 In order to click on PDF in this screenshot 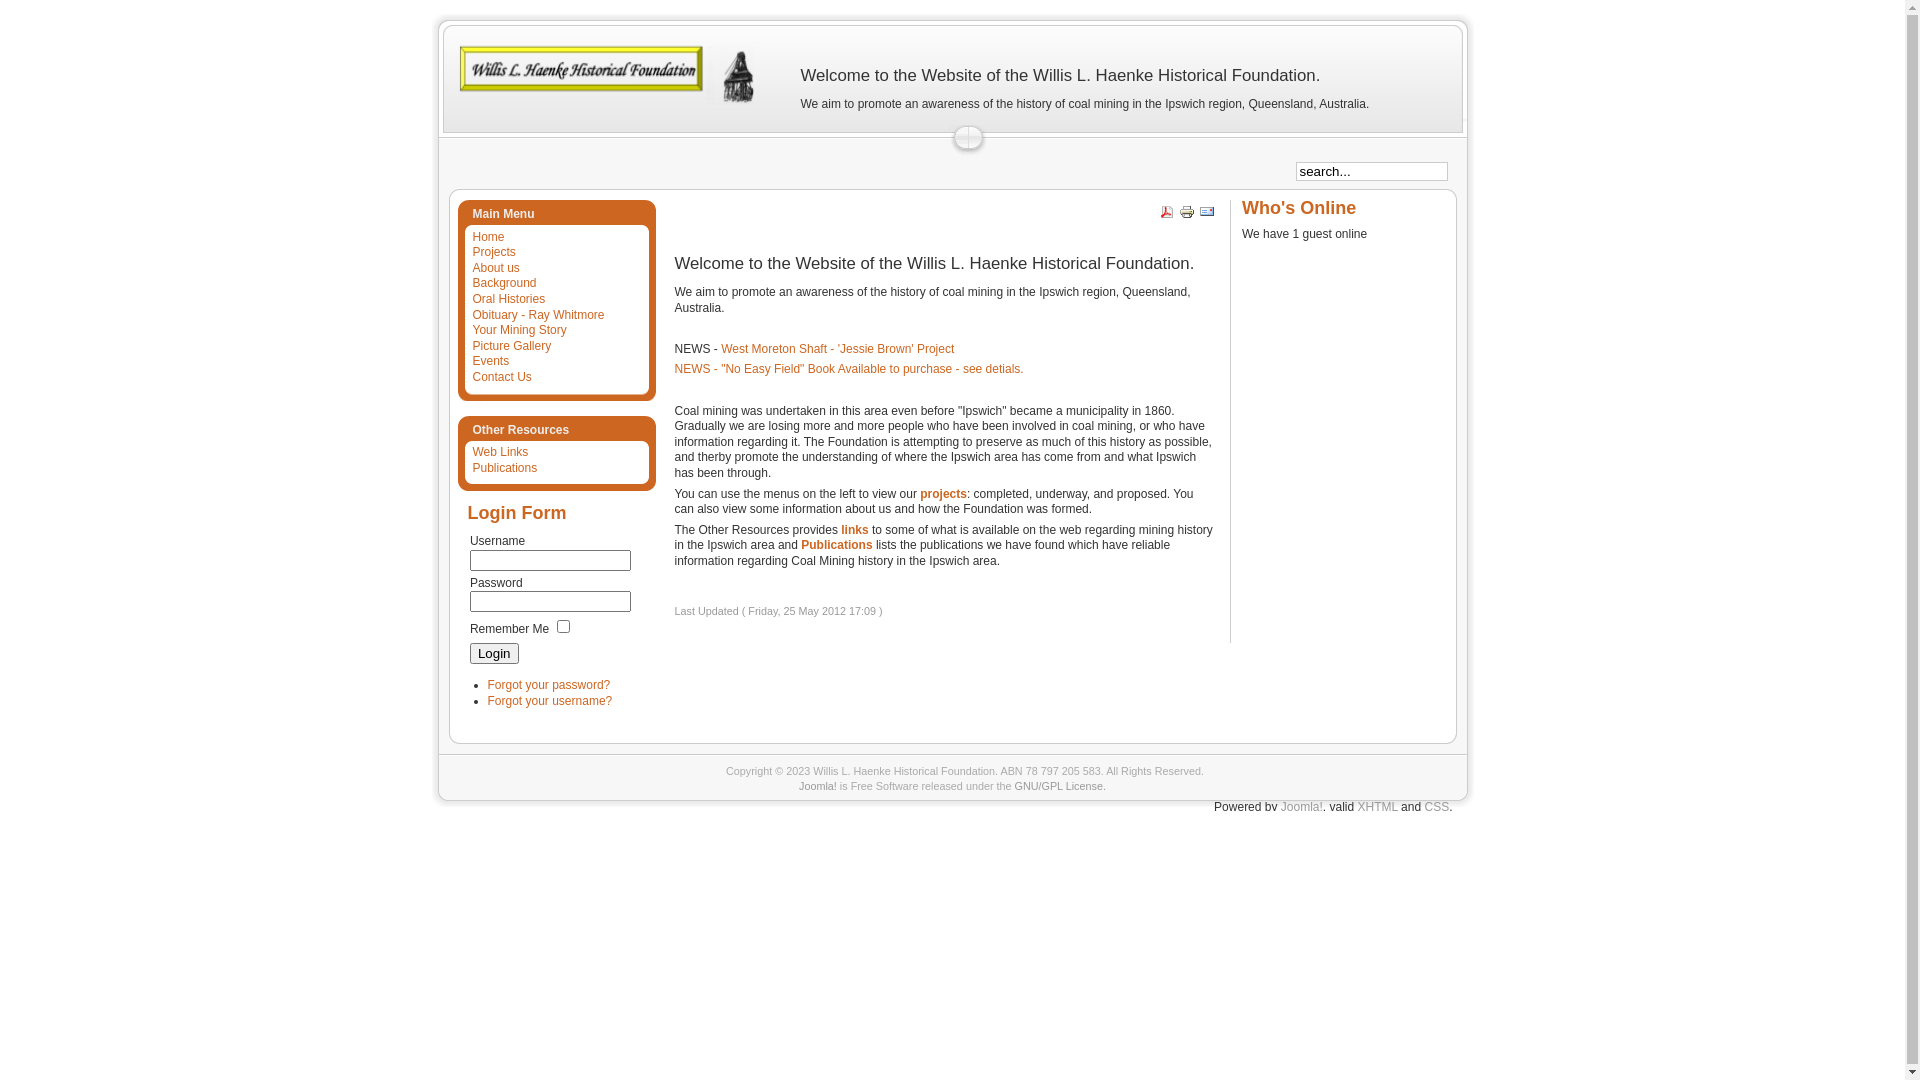, I will do `click(1167, 216)`.